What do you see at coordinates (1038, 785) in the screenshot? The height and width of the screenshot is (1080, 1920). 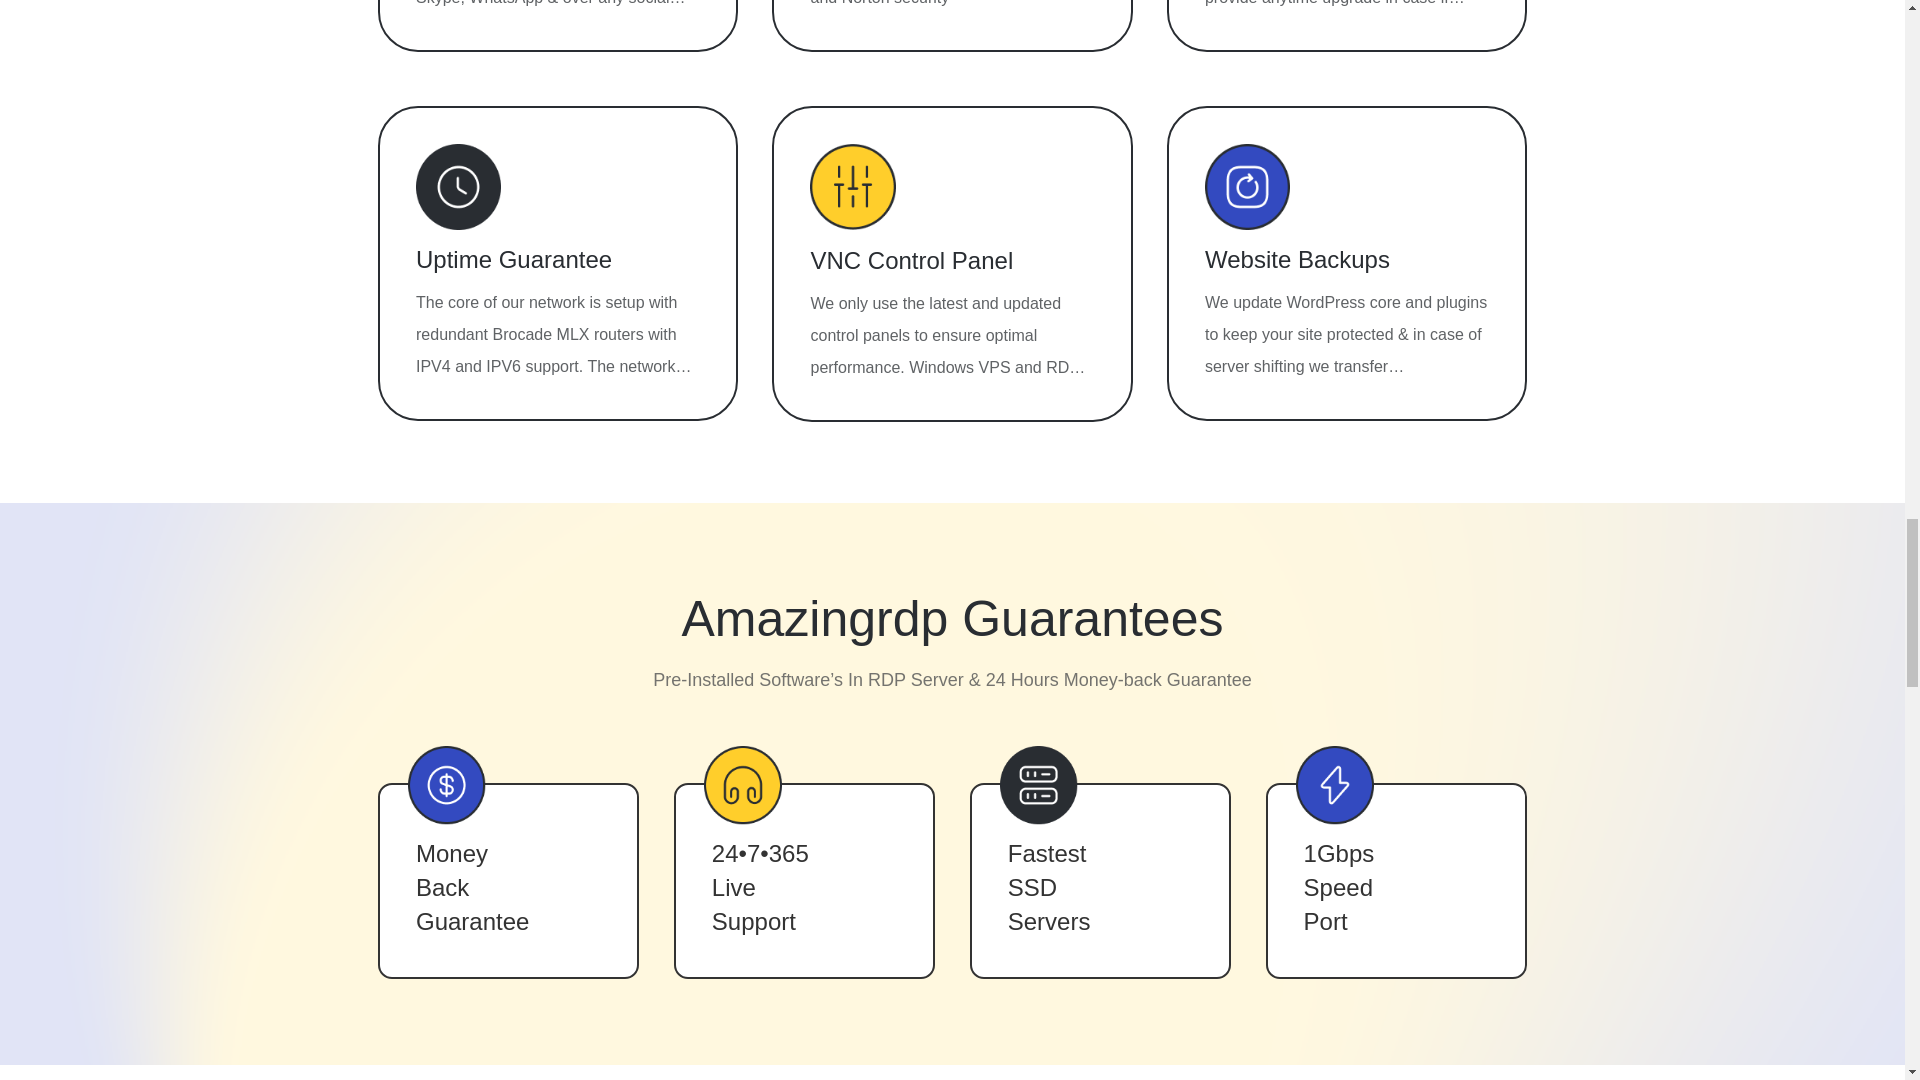 I see `Group 3` at bounding box center [1038, 785].